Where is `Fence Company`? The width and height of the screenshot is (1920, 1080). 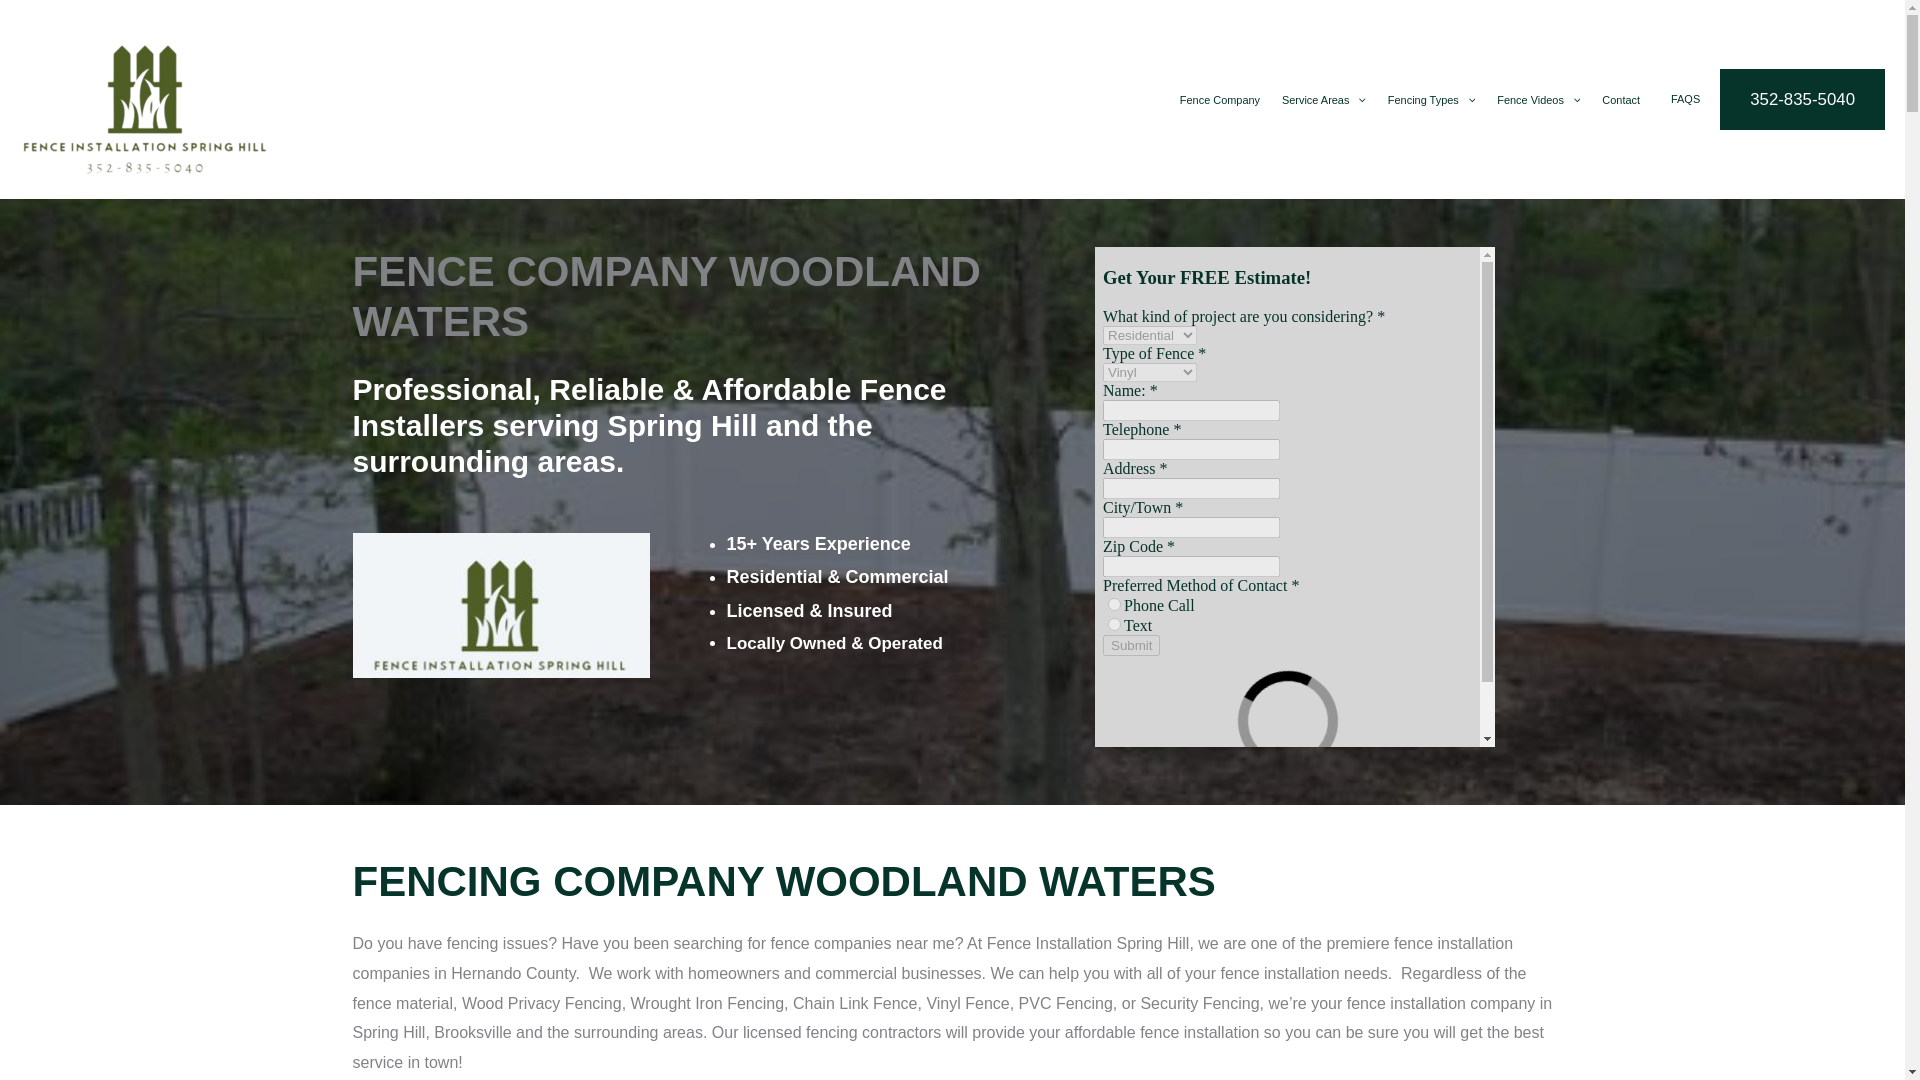
Fence Company is located at coordinates (1220, 100).